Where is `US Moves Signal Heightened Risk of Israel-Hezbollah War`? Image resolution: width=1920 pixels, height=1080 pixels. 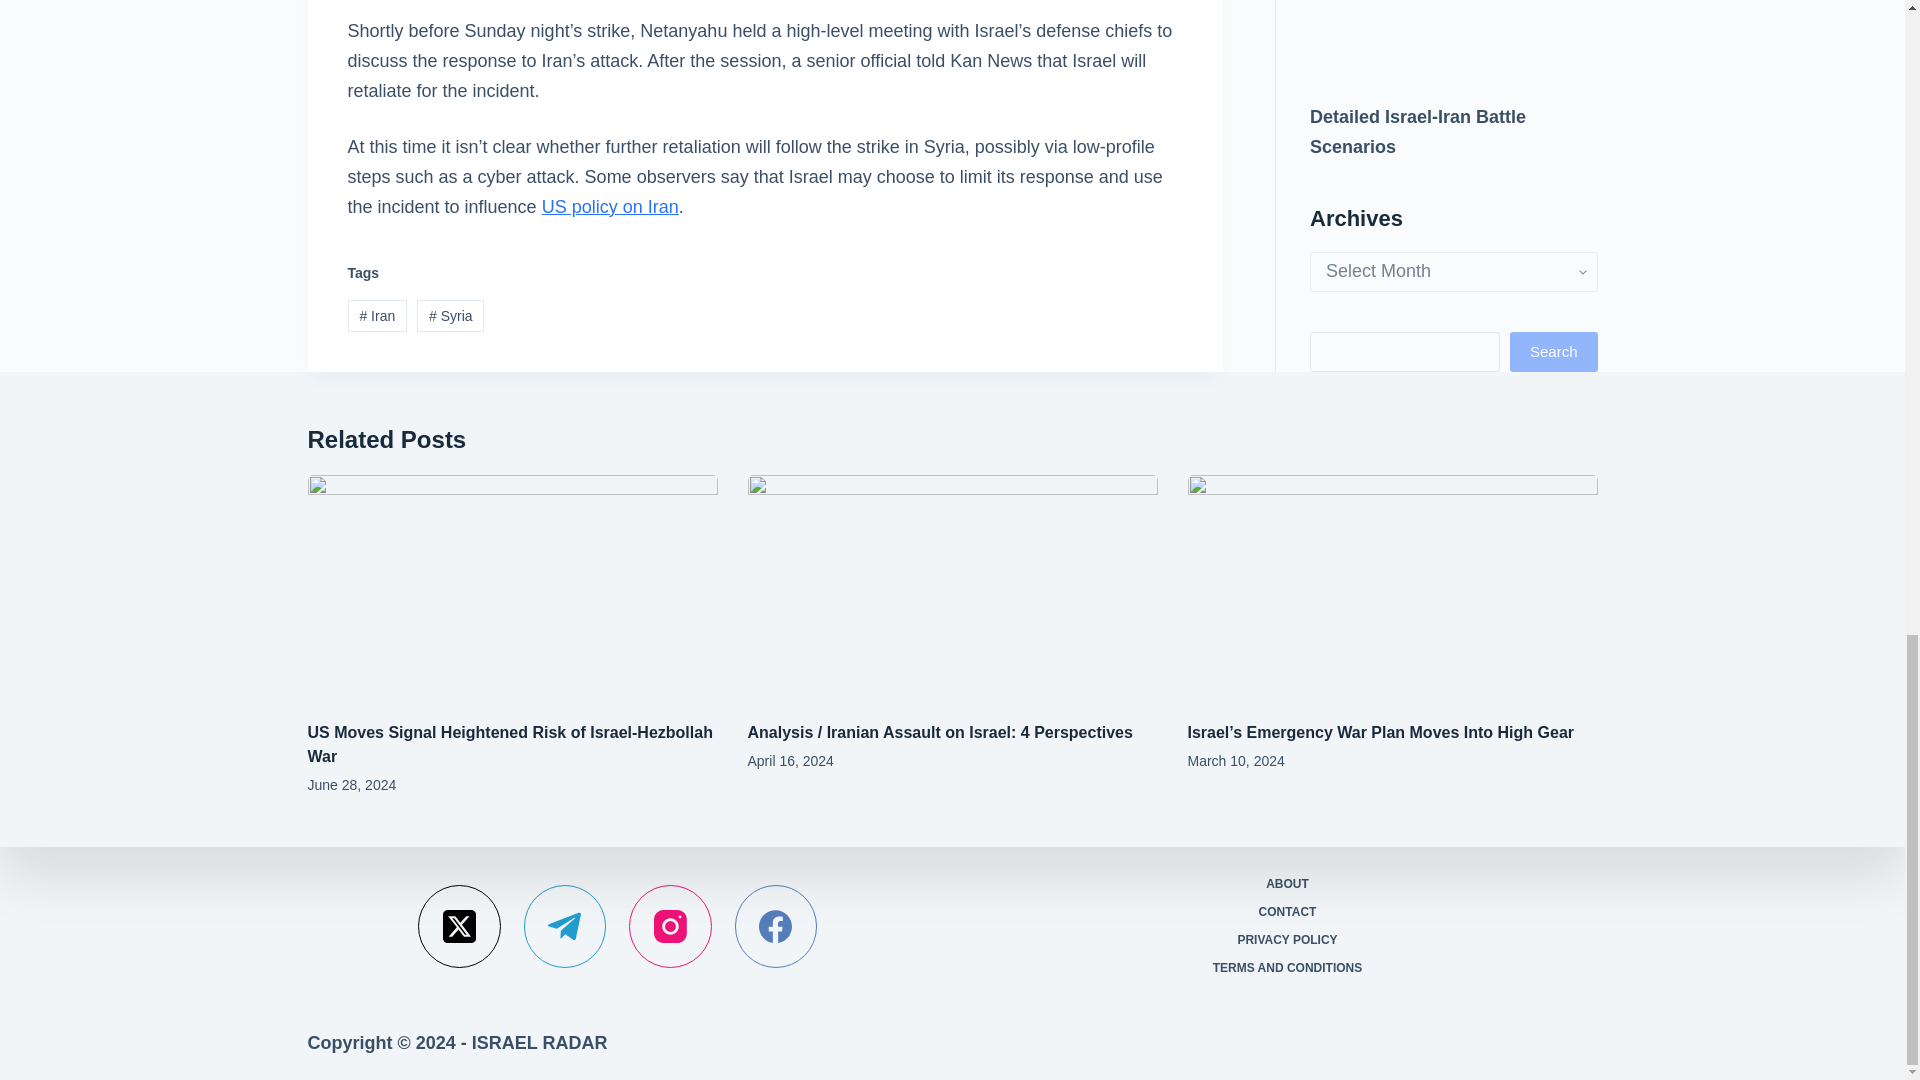 US Moves Signal Heightened Risk of Israel-Hezbollah War is located at coordinates (510, 744).